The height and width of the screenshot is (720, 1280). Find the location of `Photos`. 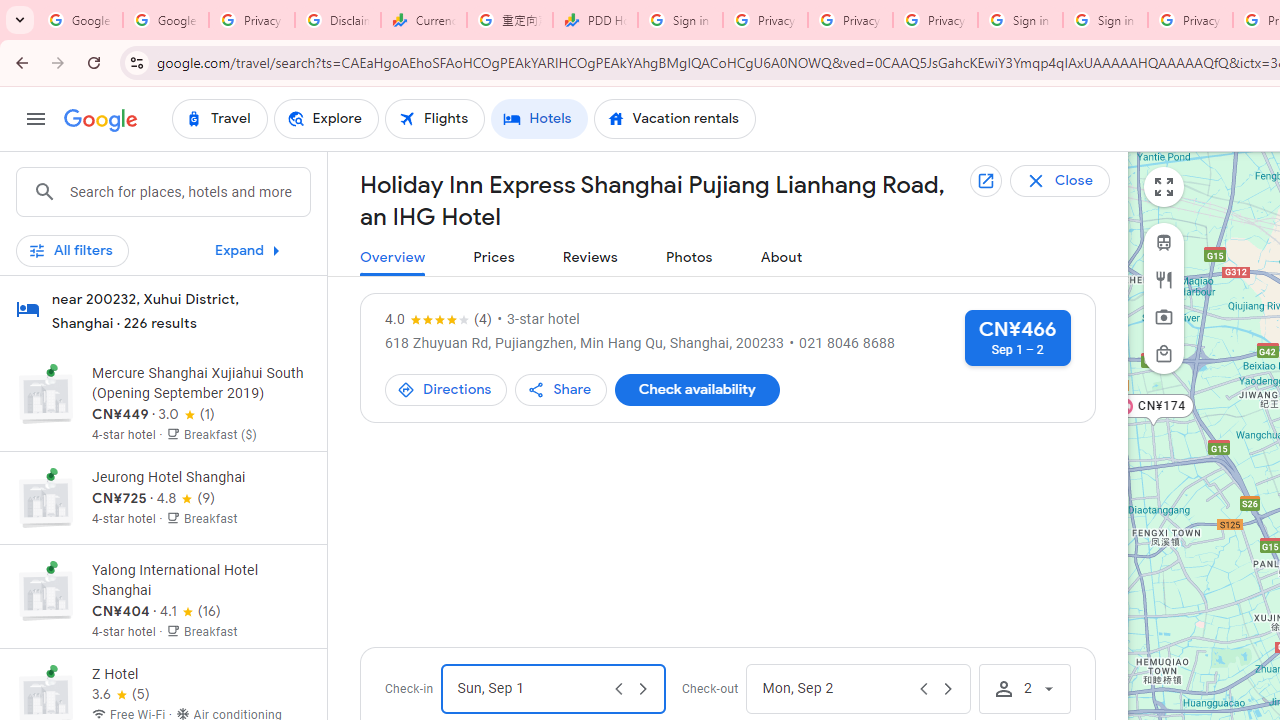

Photos is located at coordinates (688, 258).